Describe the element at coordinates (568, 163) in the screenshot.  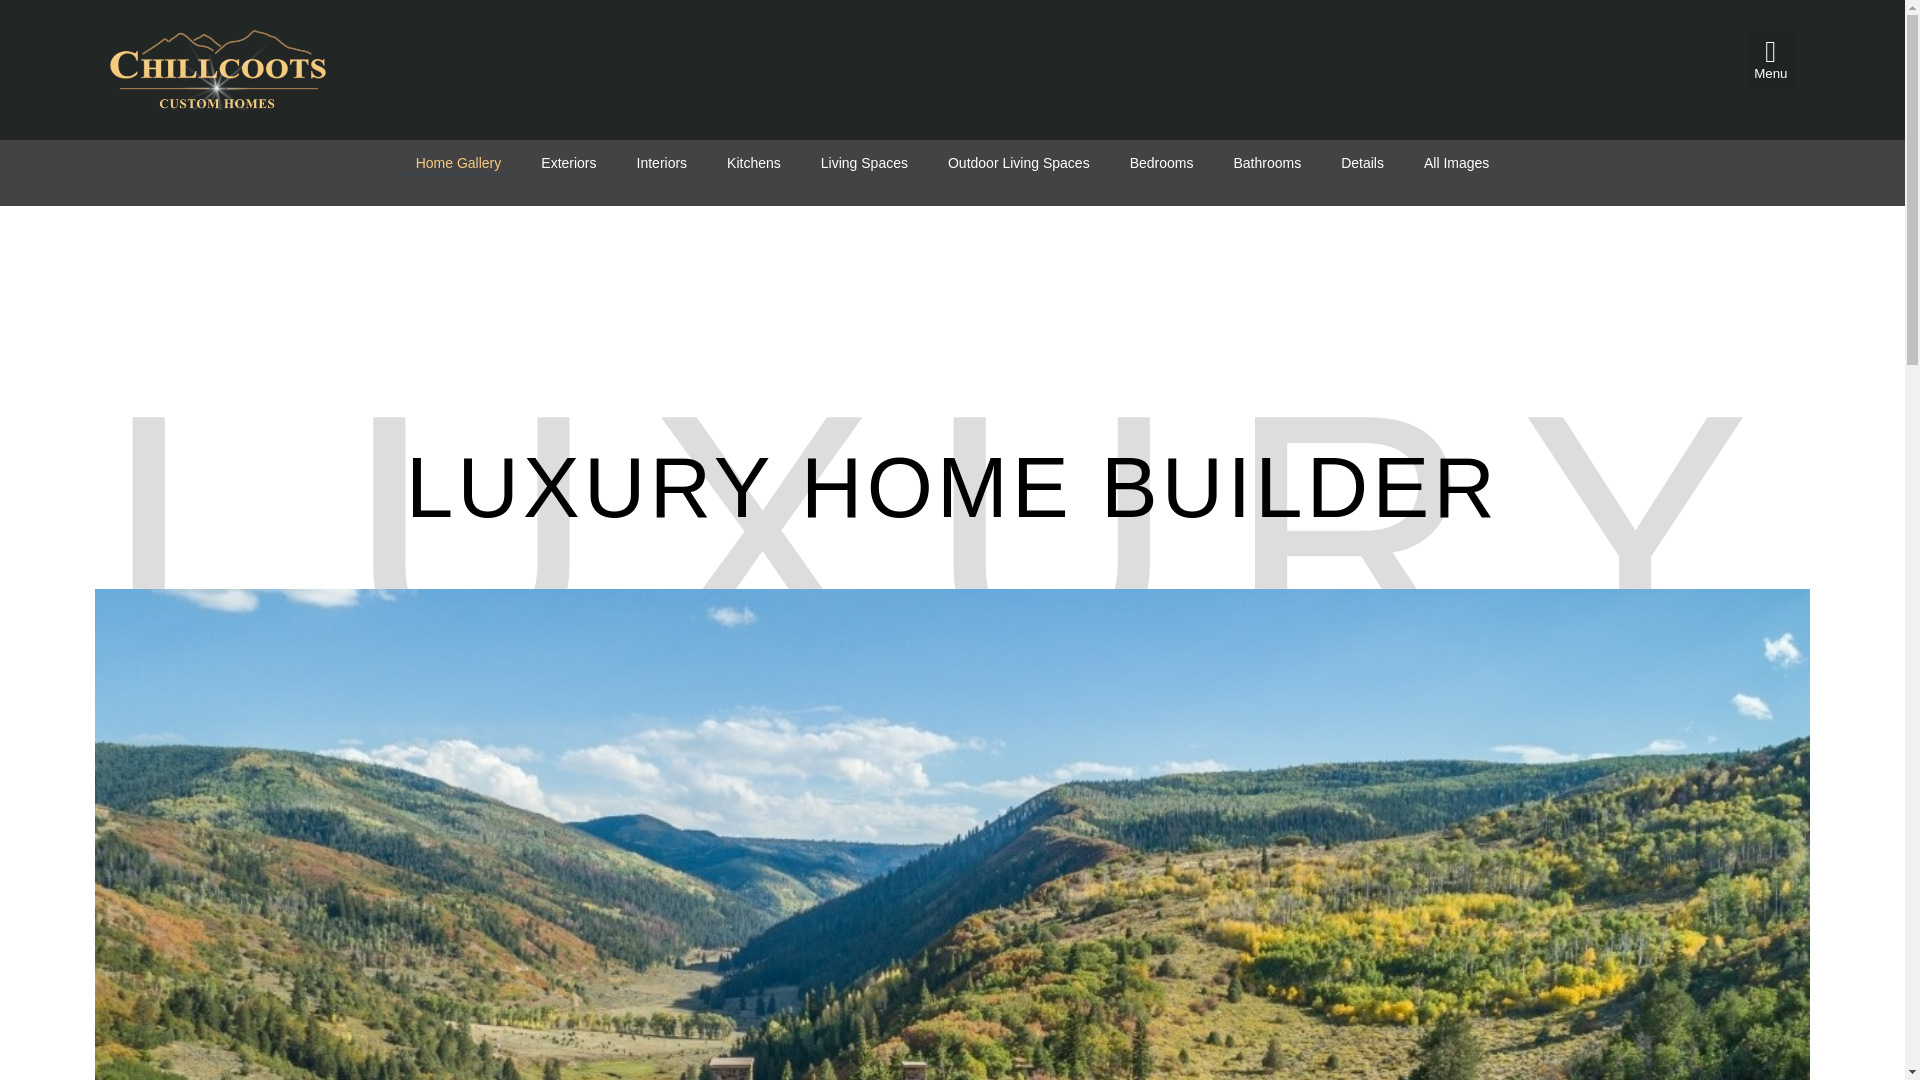
I see `Exteriors` at that location.